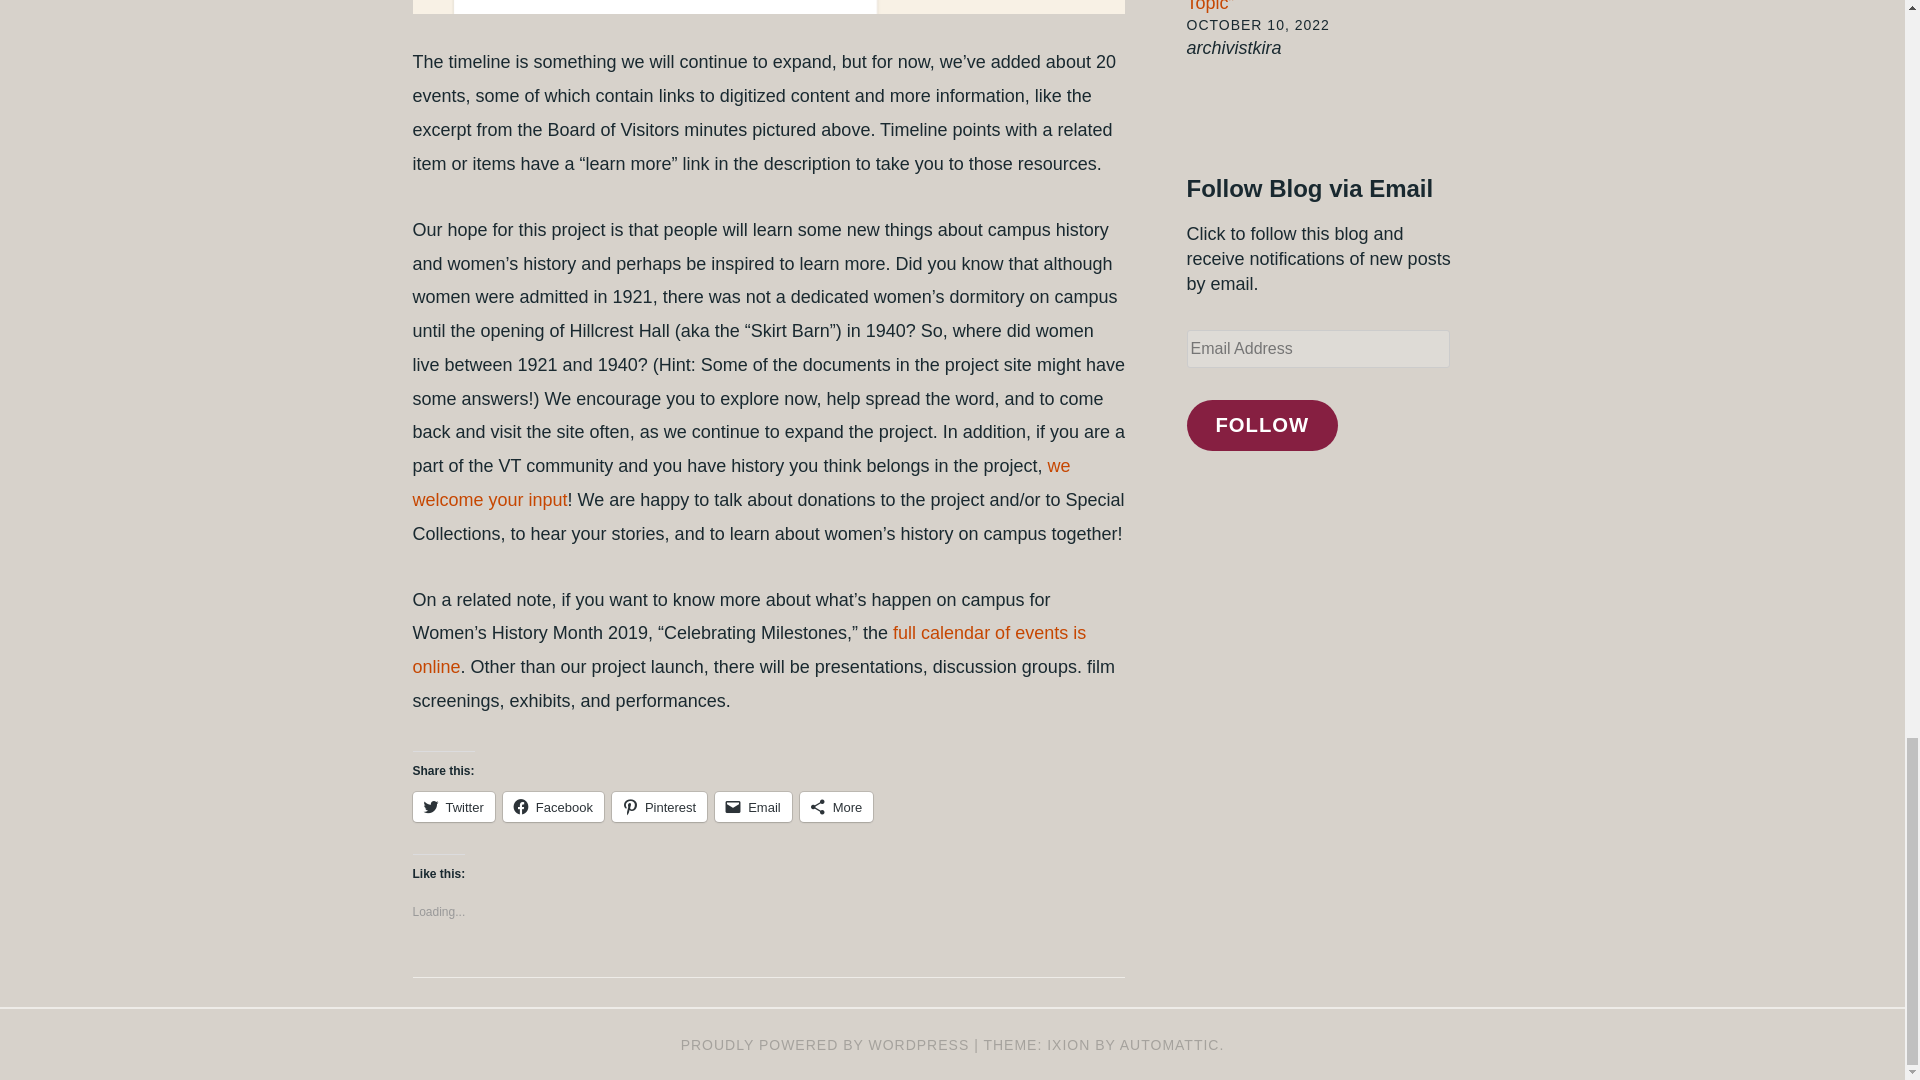  What do you see at coordinates (749, 650) in the screenshot?
I see `full calendar of events is online` at bounding box center [749, 650].